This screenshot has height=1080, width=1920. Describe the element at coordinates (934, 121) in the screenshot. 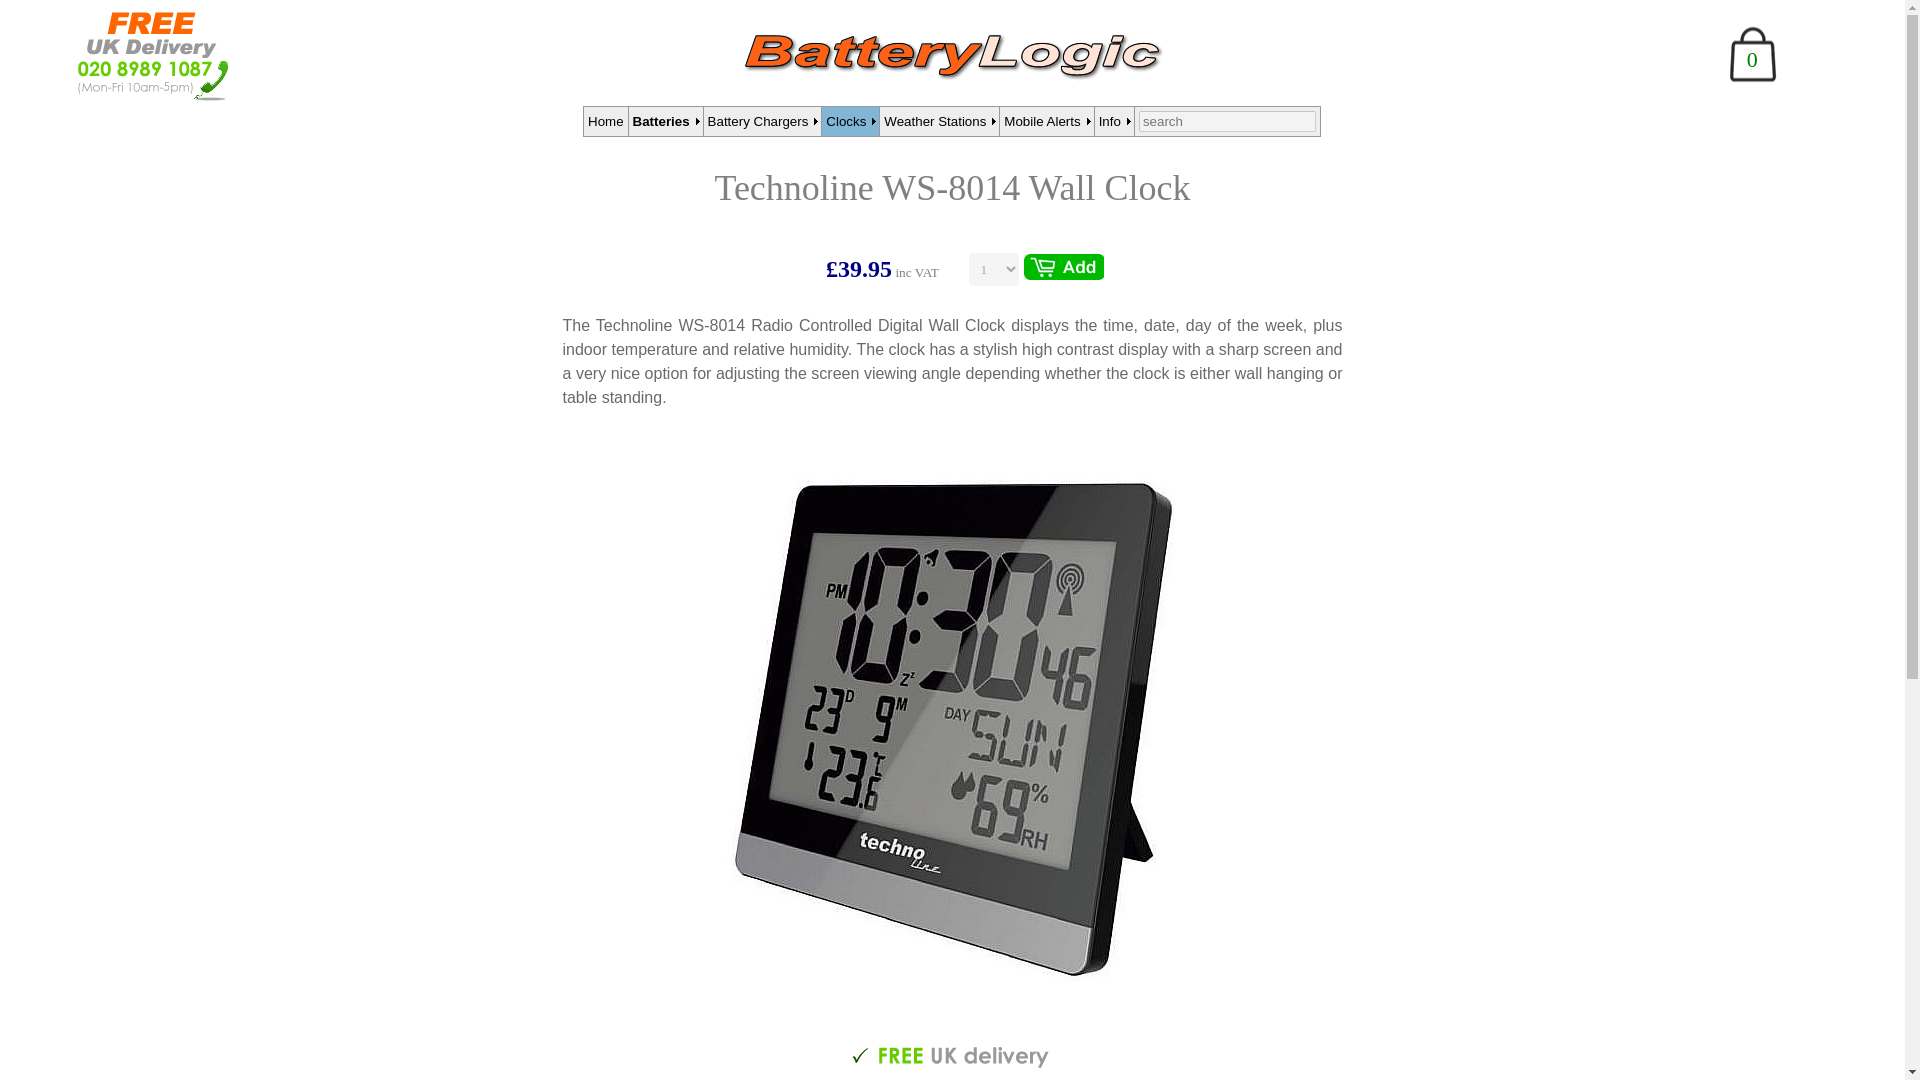

I see `Weather Stations` at that location.